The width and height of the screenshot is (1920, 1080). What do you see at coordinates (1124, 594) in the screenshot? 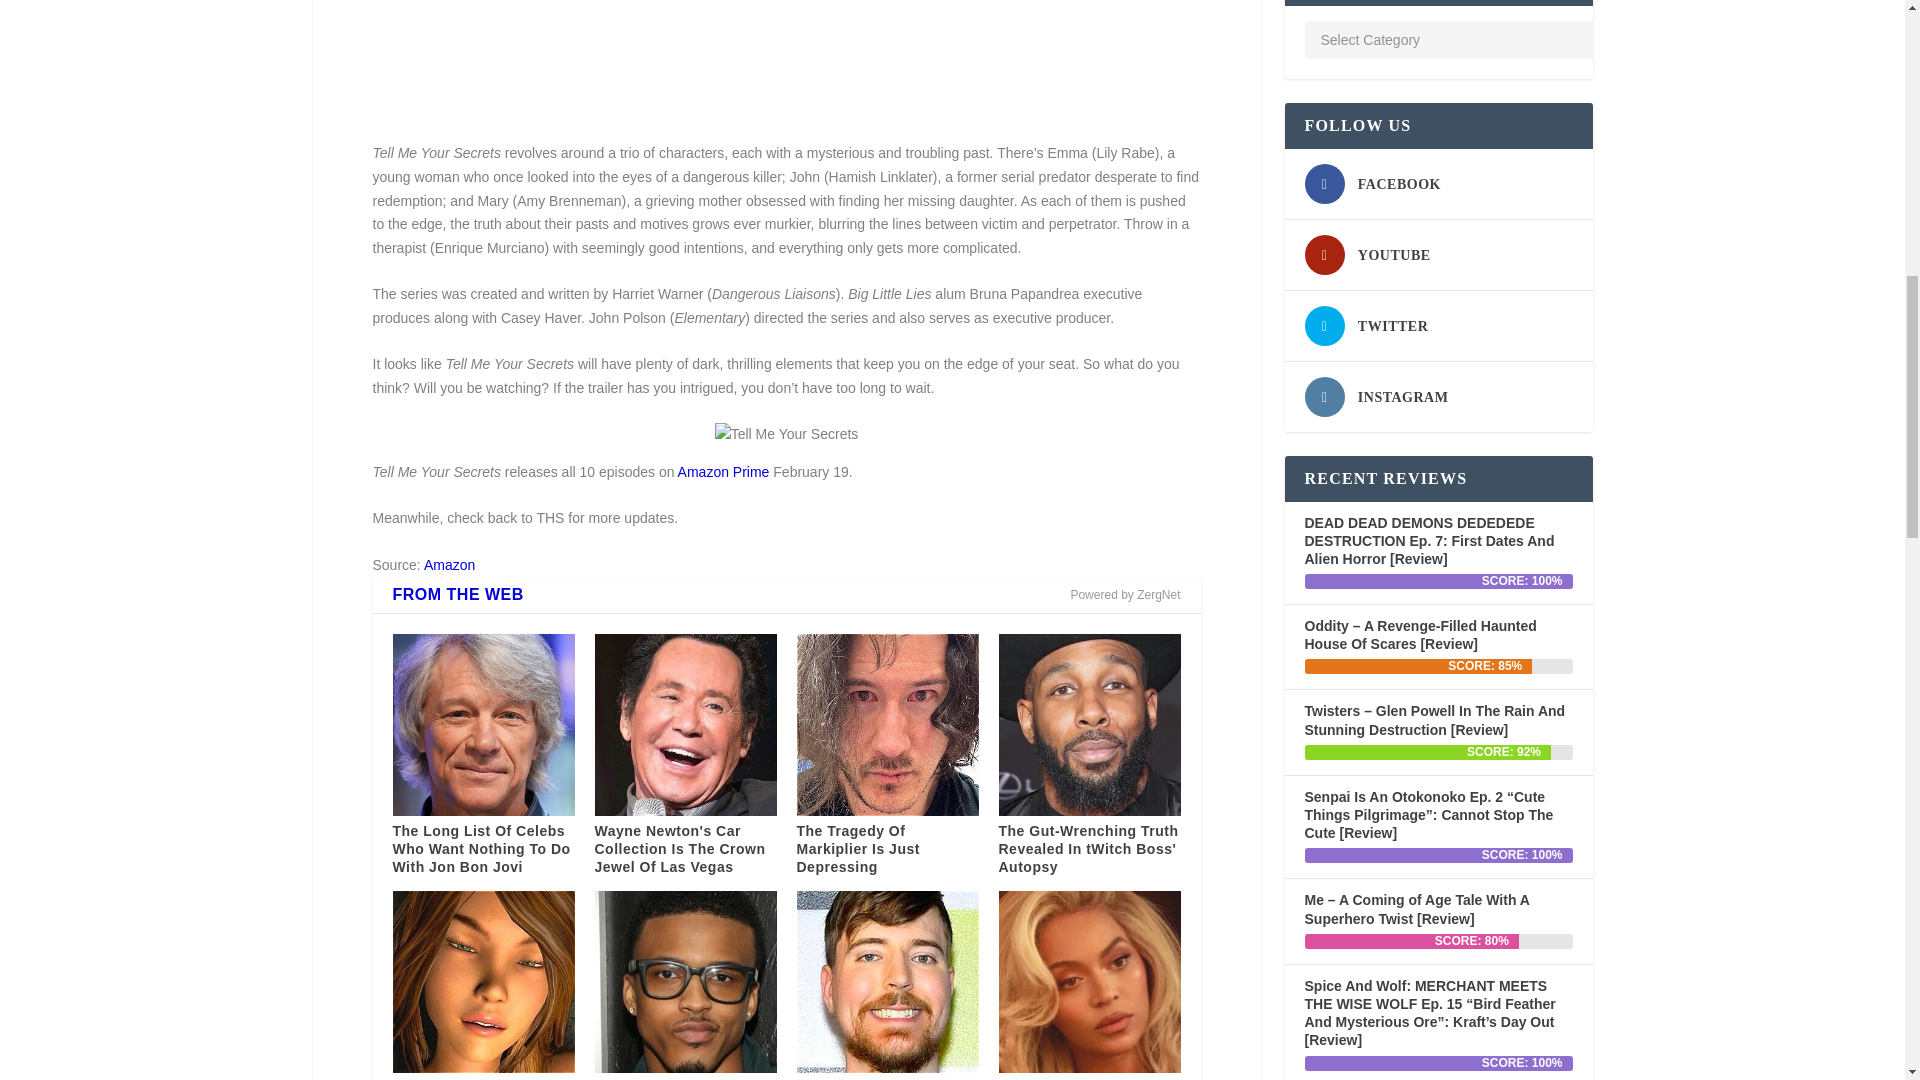
I see `Powered by ZergNet` at bounding box center [1124, 594].